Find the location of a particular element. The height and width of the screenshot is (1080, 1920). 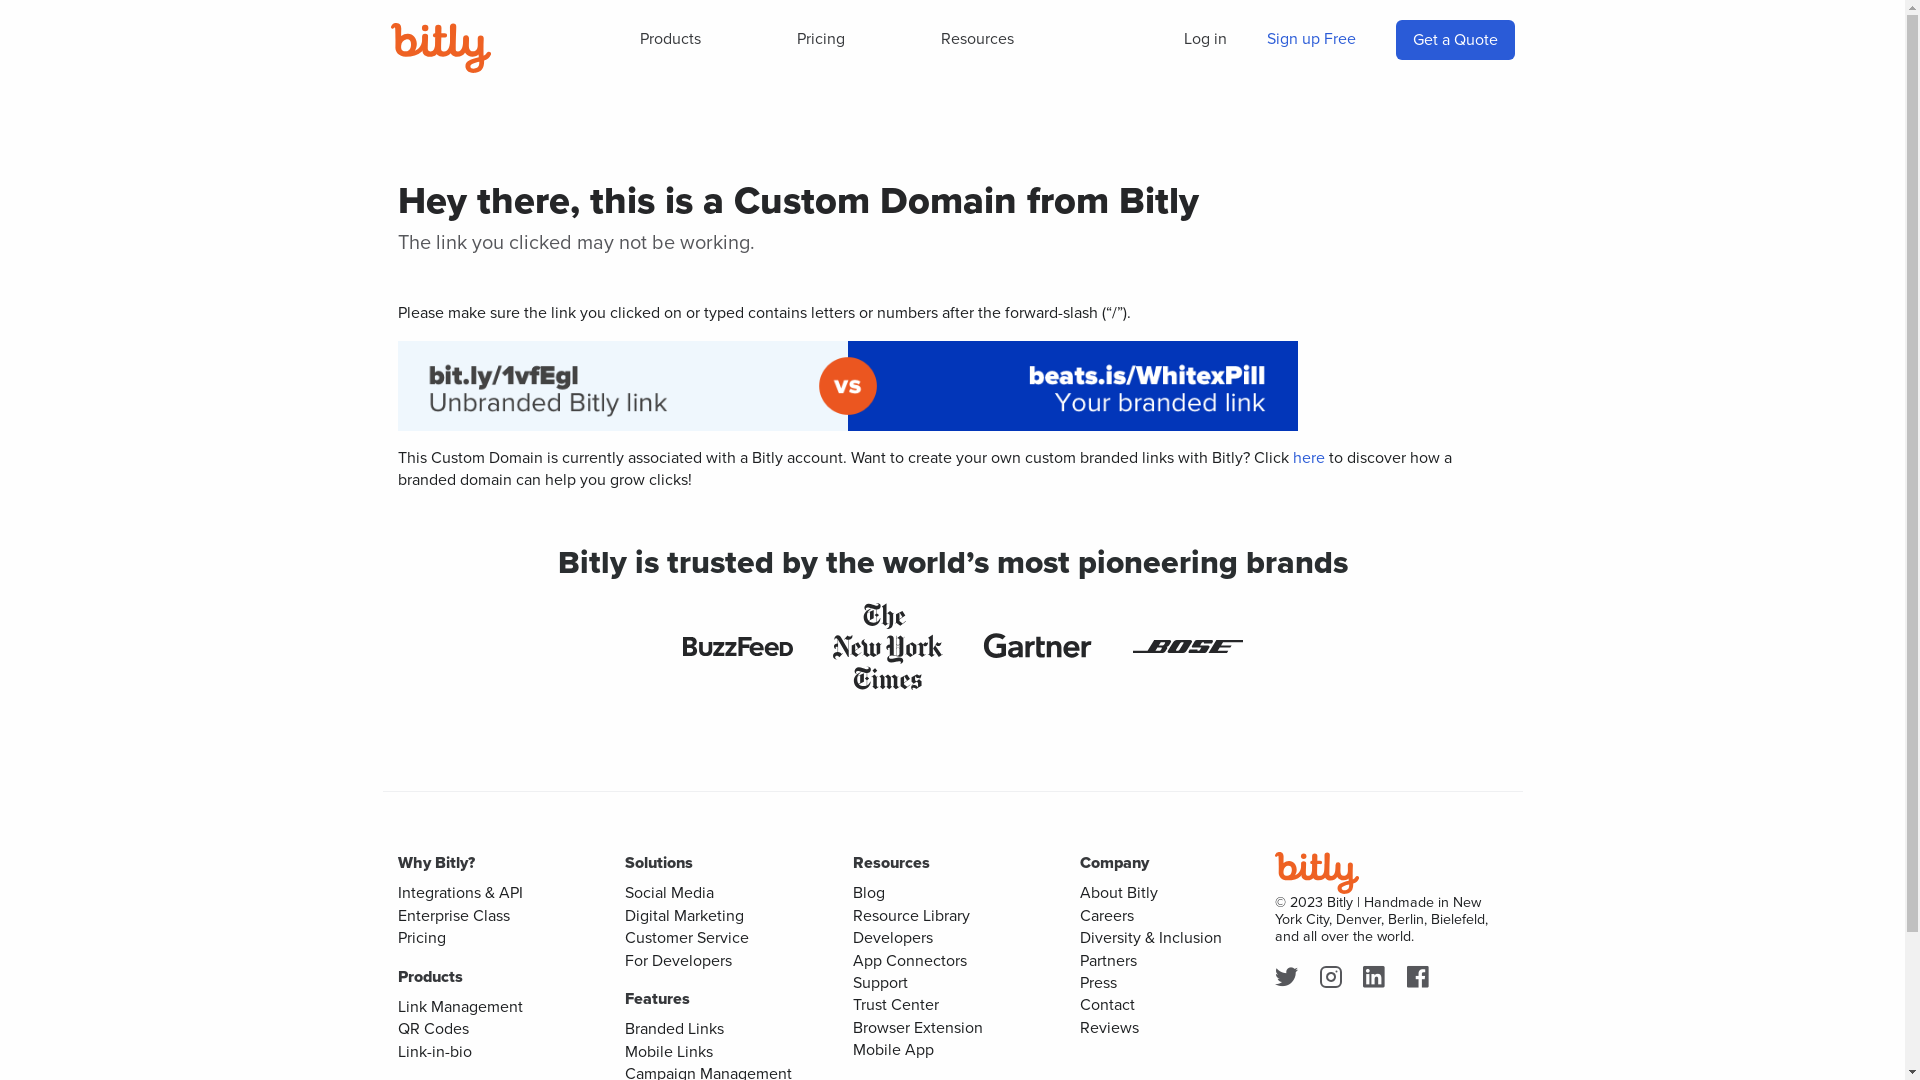

Support is located at coordinates (880, 982).